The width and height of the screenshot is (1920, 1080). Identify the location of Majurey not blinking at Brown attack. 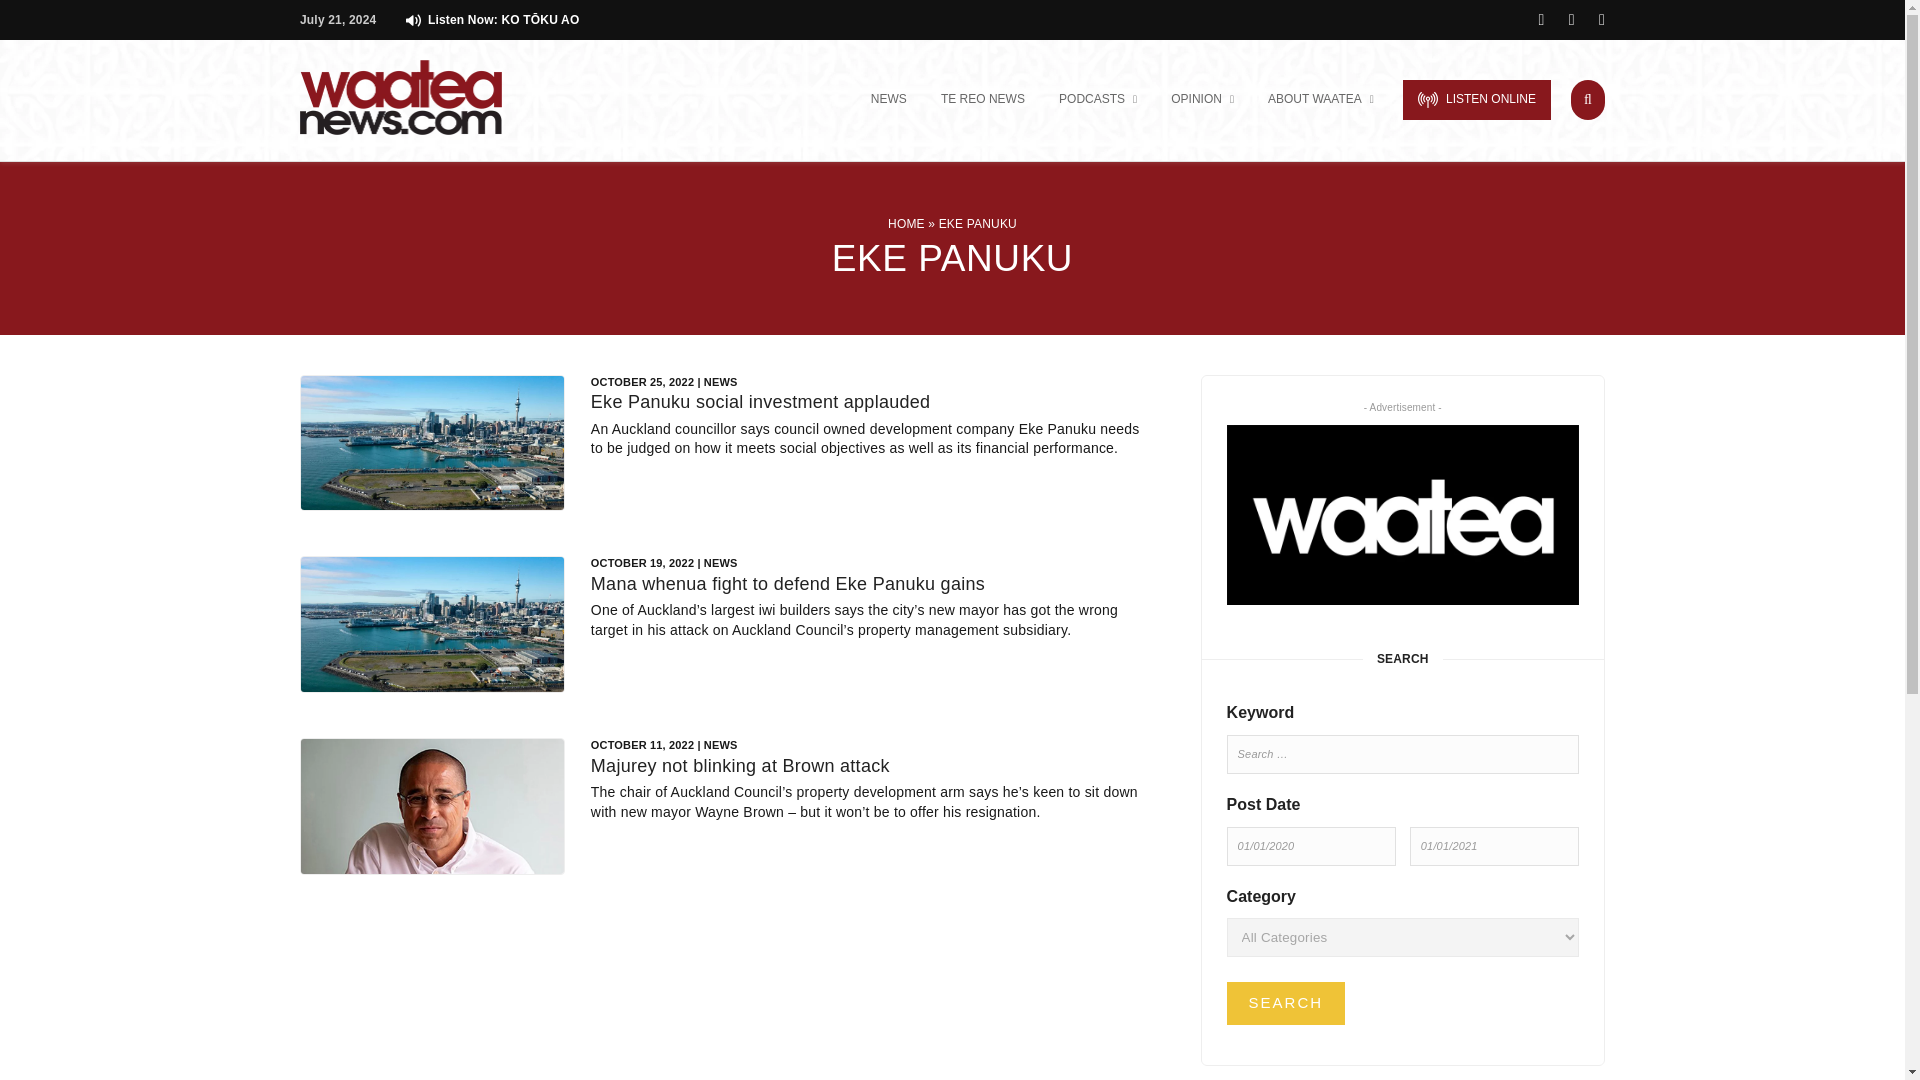
(740, 766).